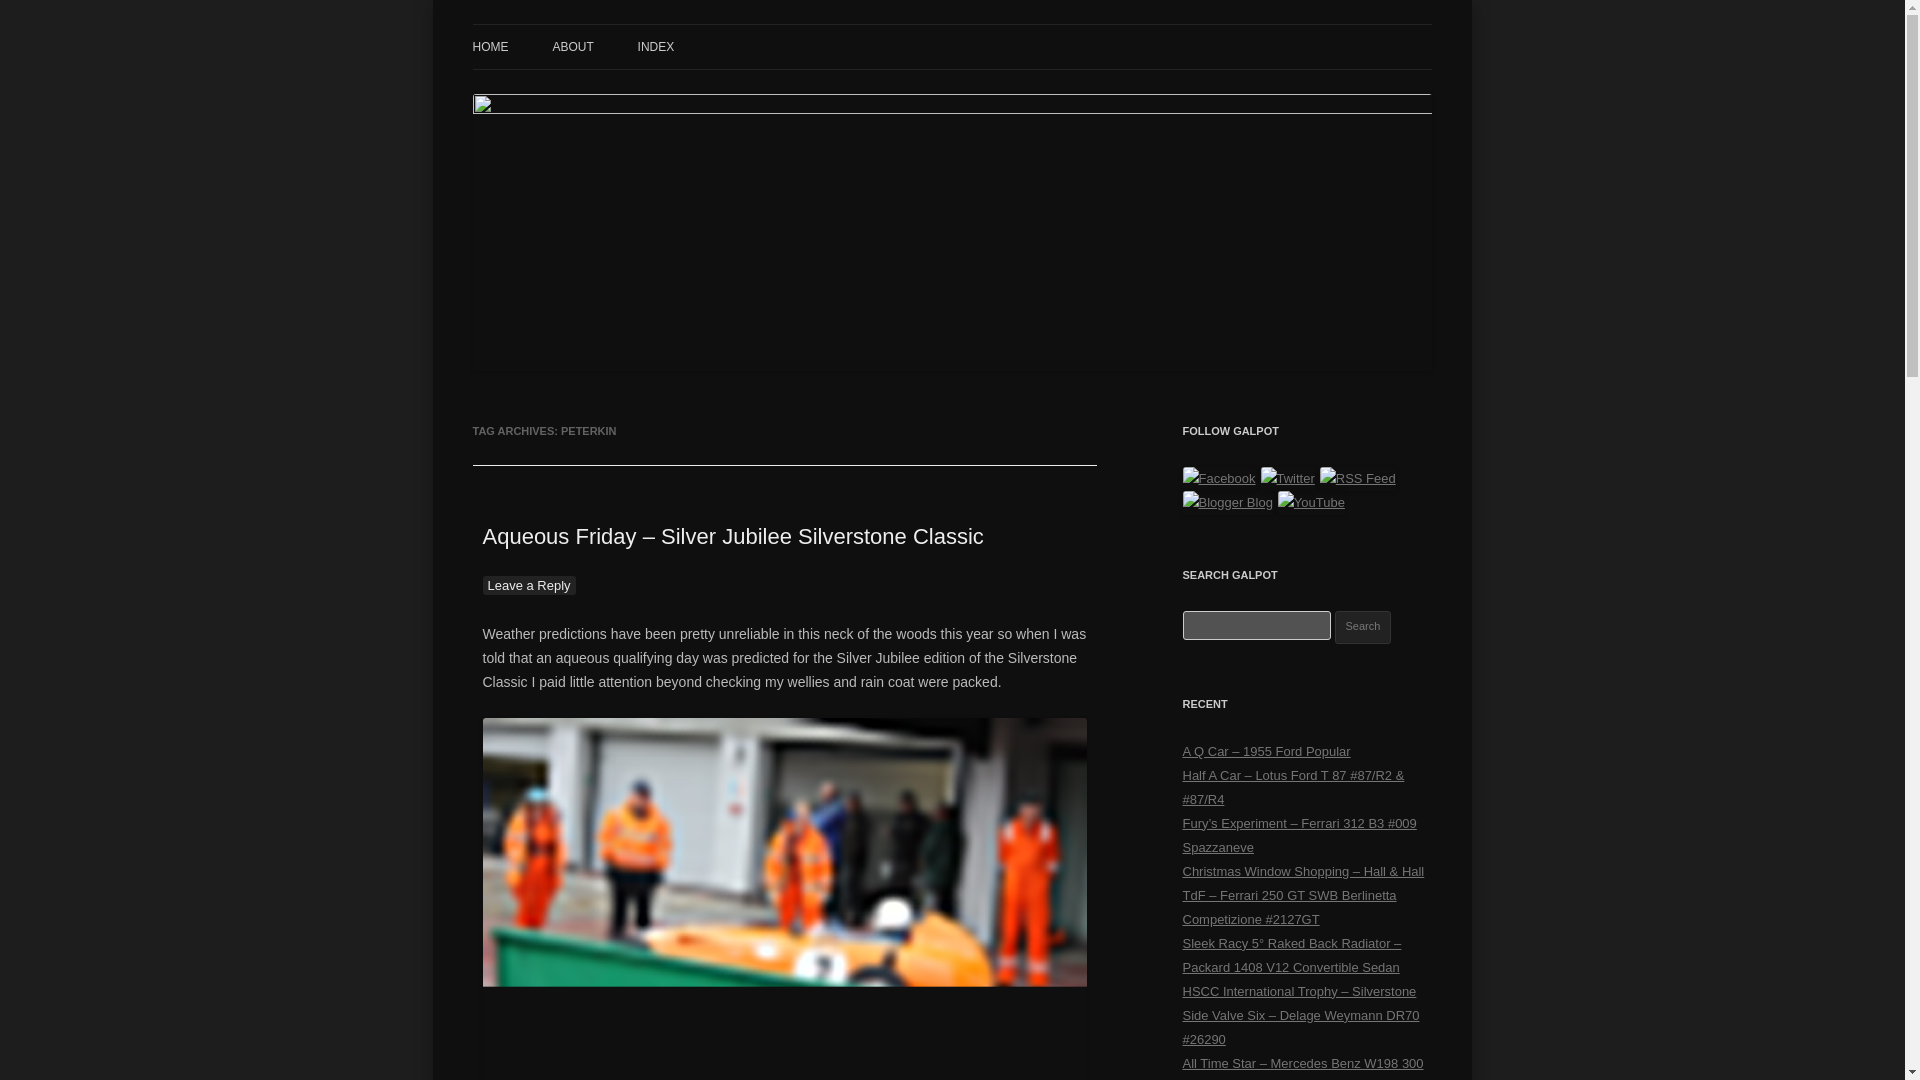  Describe the element at coordinates (1218, 478) in the screenshot. I see `Connect on Facebook` at that location.